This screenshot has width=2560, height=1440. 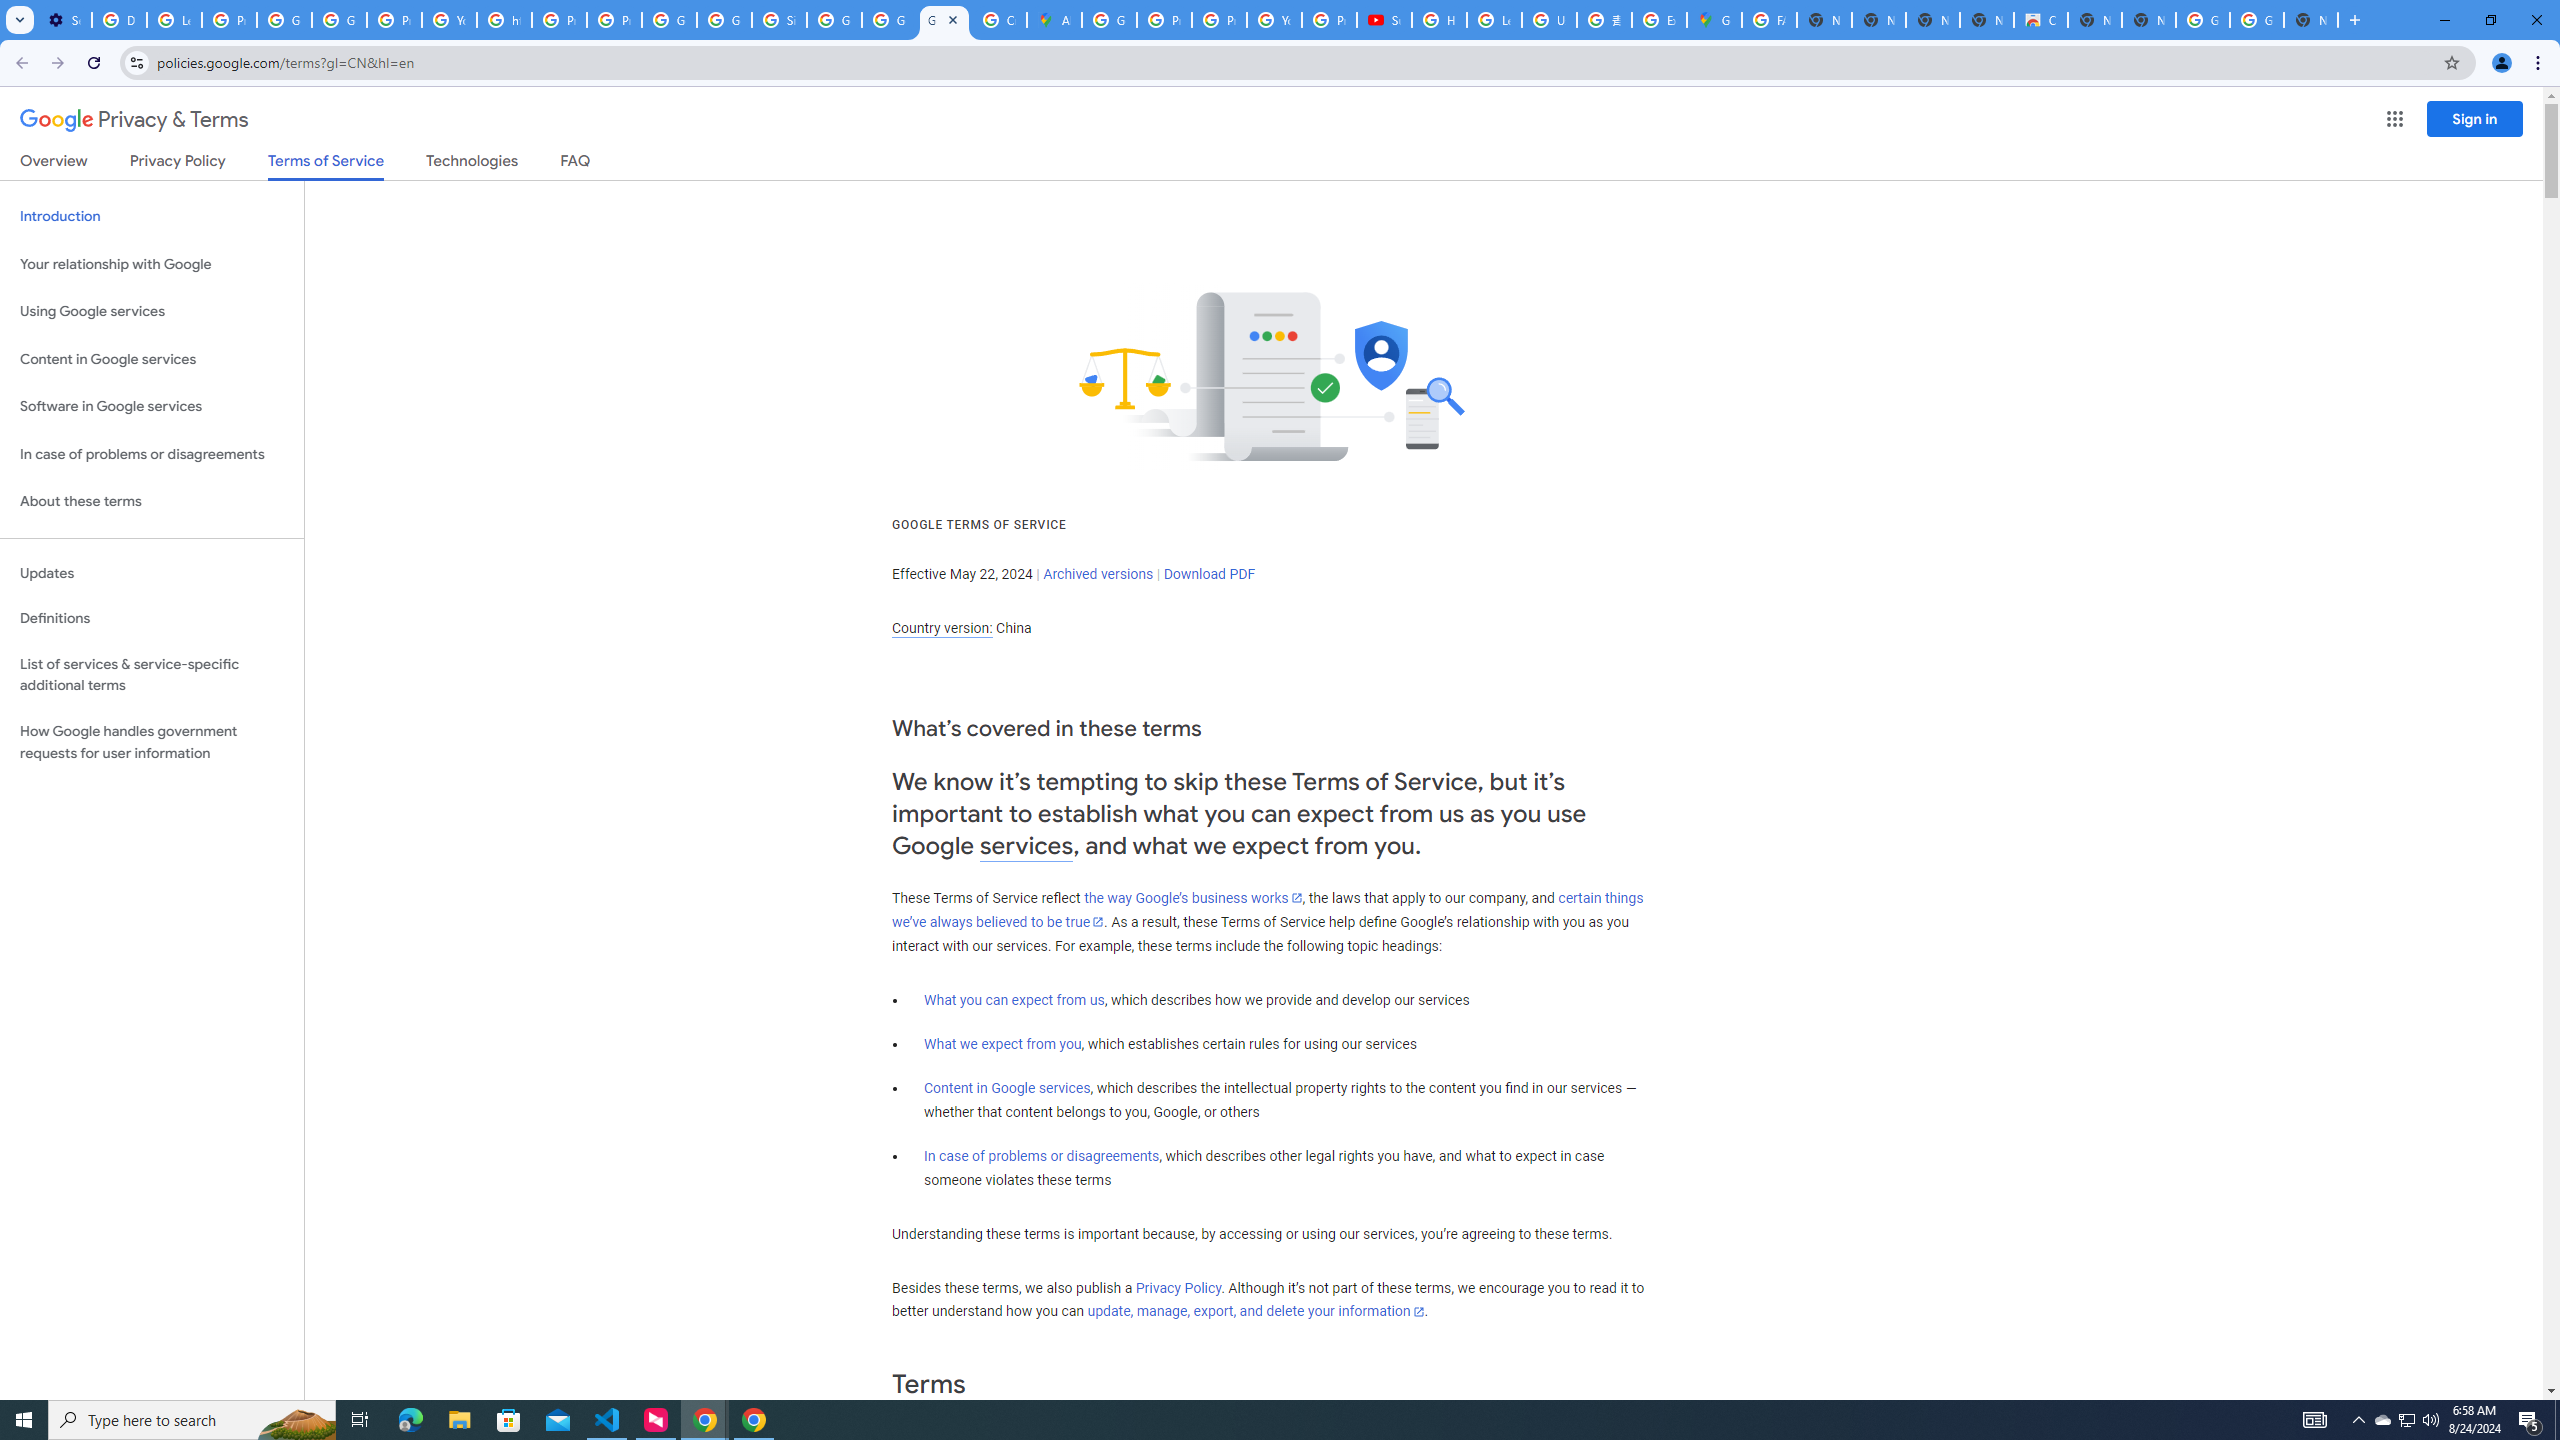 What do you see at coordinates (779, 20) in the screenshot?
I see `Sign in - Google Accounts` at bounding box center [779, 20].